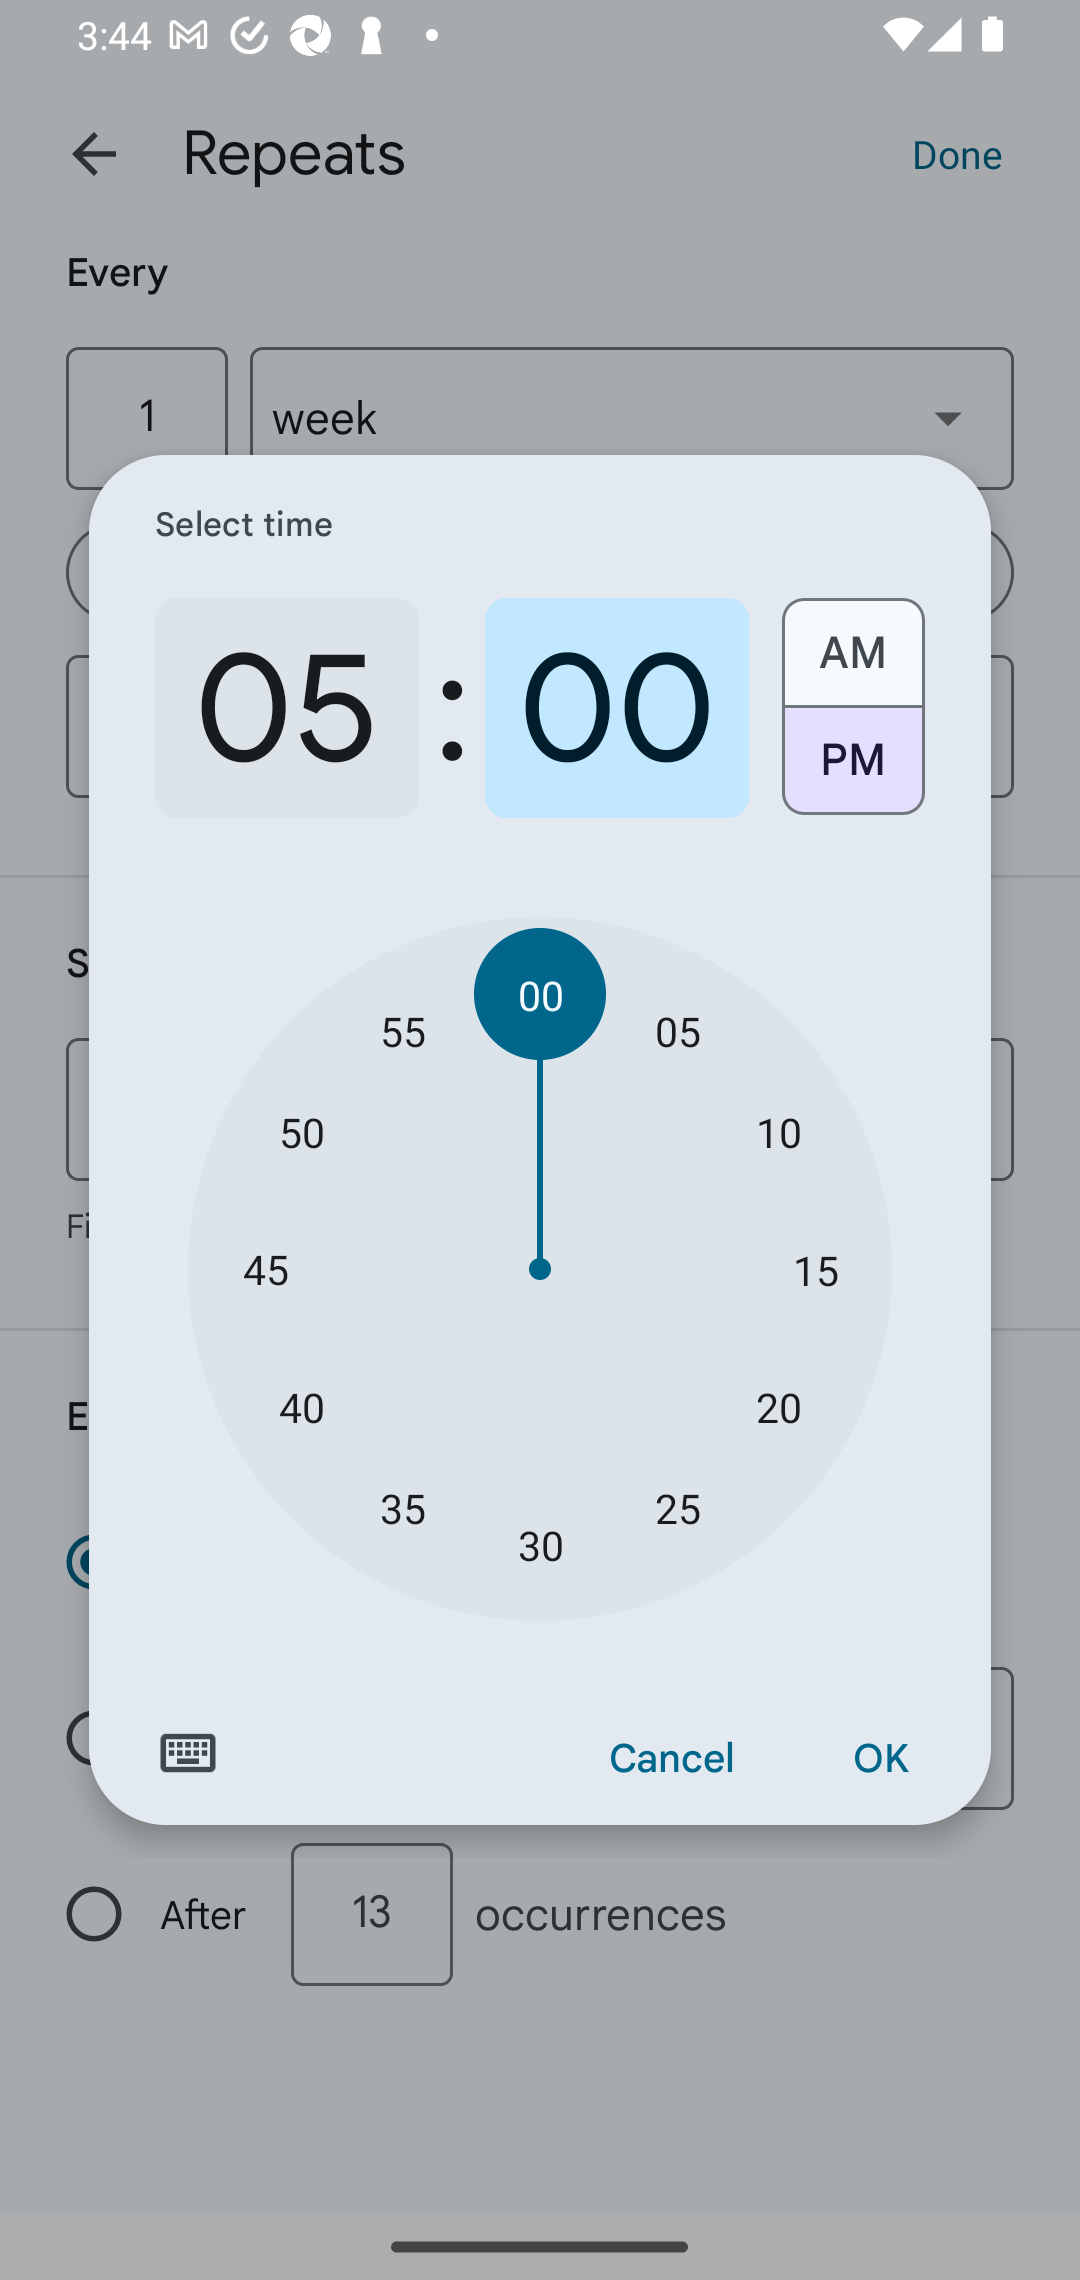 This screenshot has height=2280, width=1080. Describe the element at coordinates (302, 1406) in the screenshot. I see `40 40 minutes` at that location.